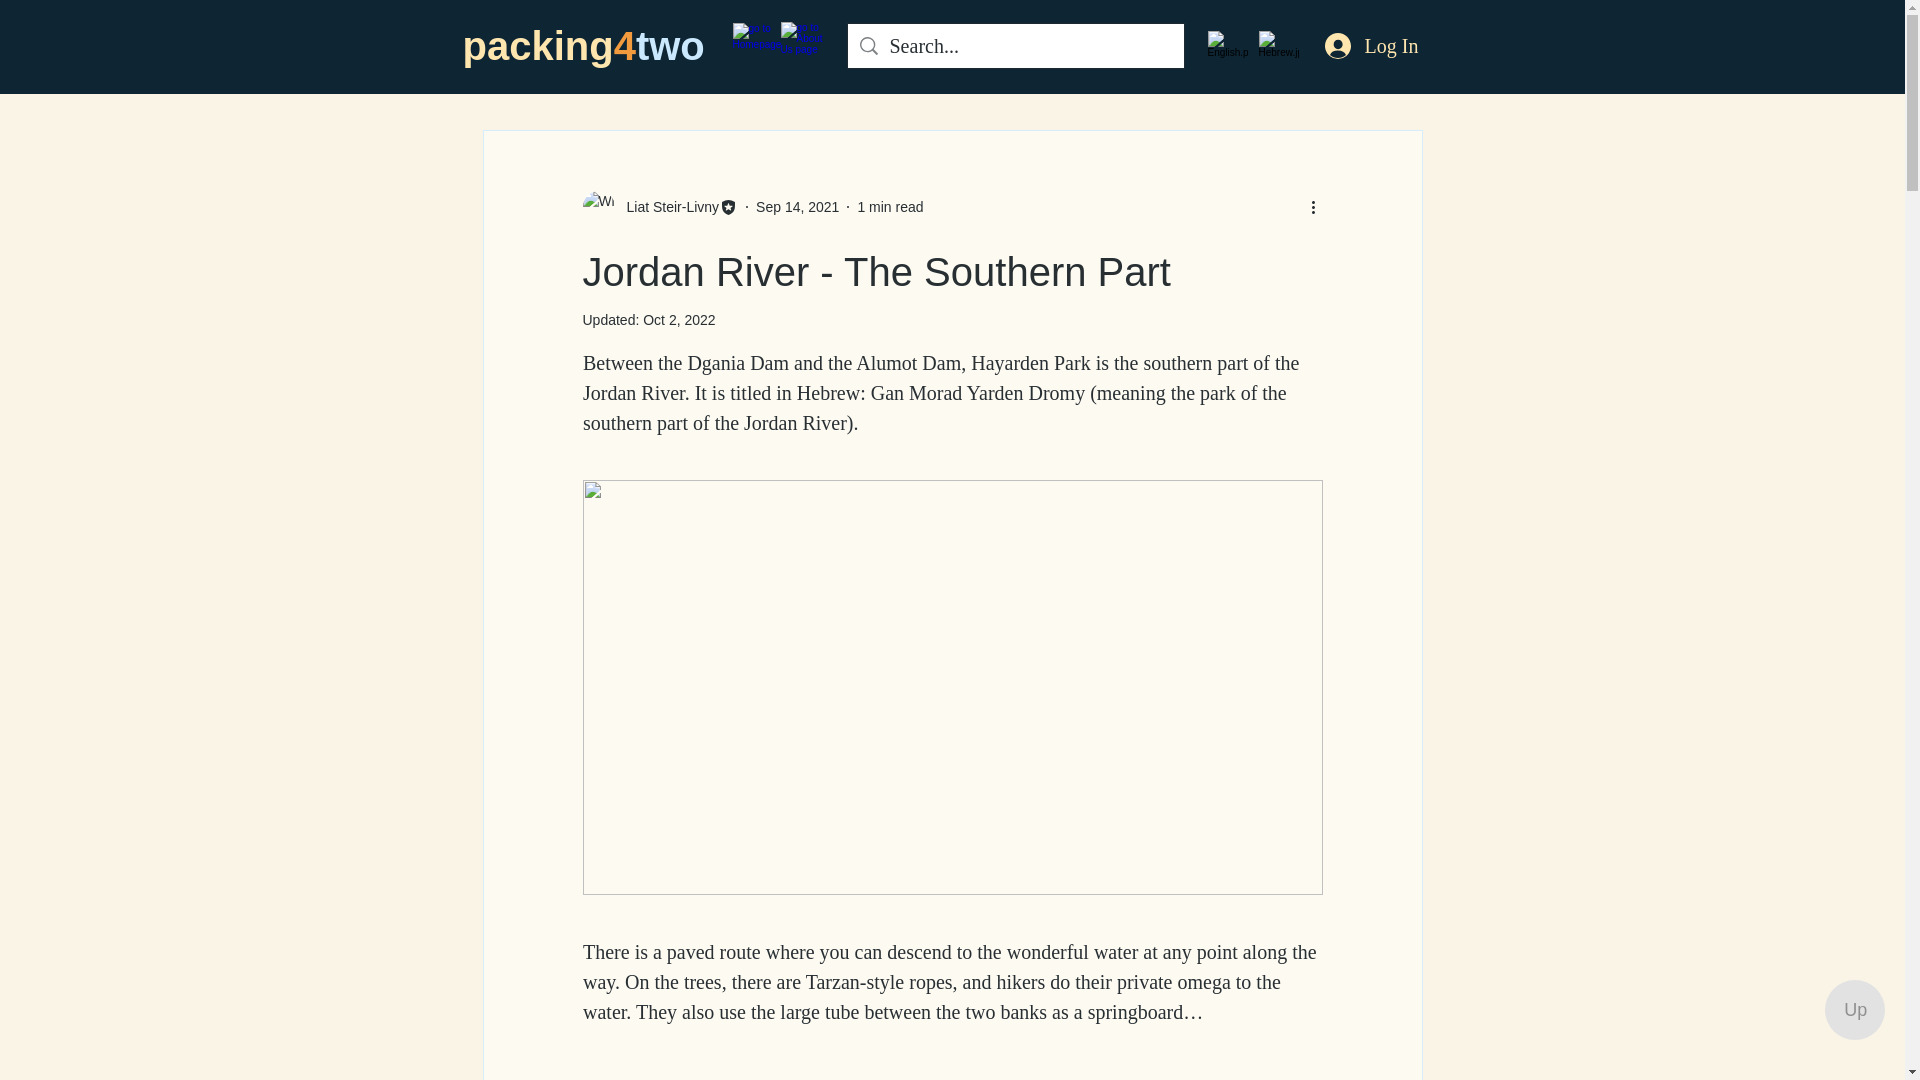 The width and height of the screenshot is (1920, 1080). What do you see at coordinates (659, 206) in the screenshot?
I see `Liat Steir-Livny` at bounding box center [659, 206].